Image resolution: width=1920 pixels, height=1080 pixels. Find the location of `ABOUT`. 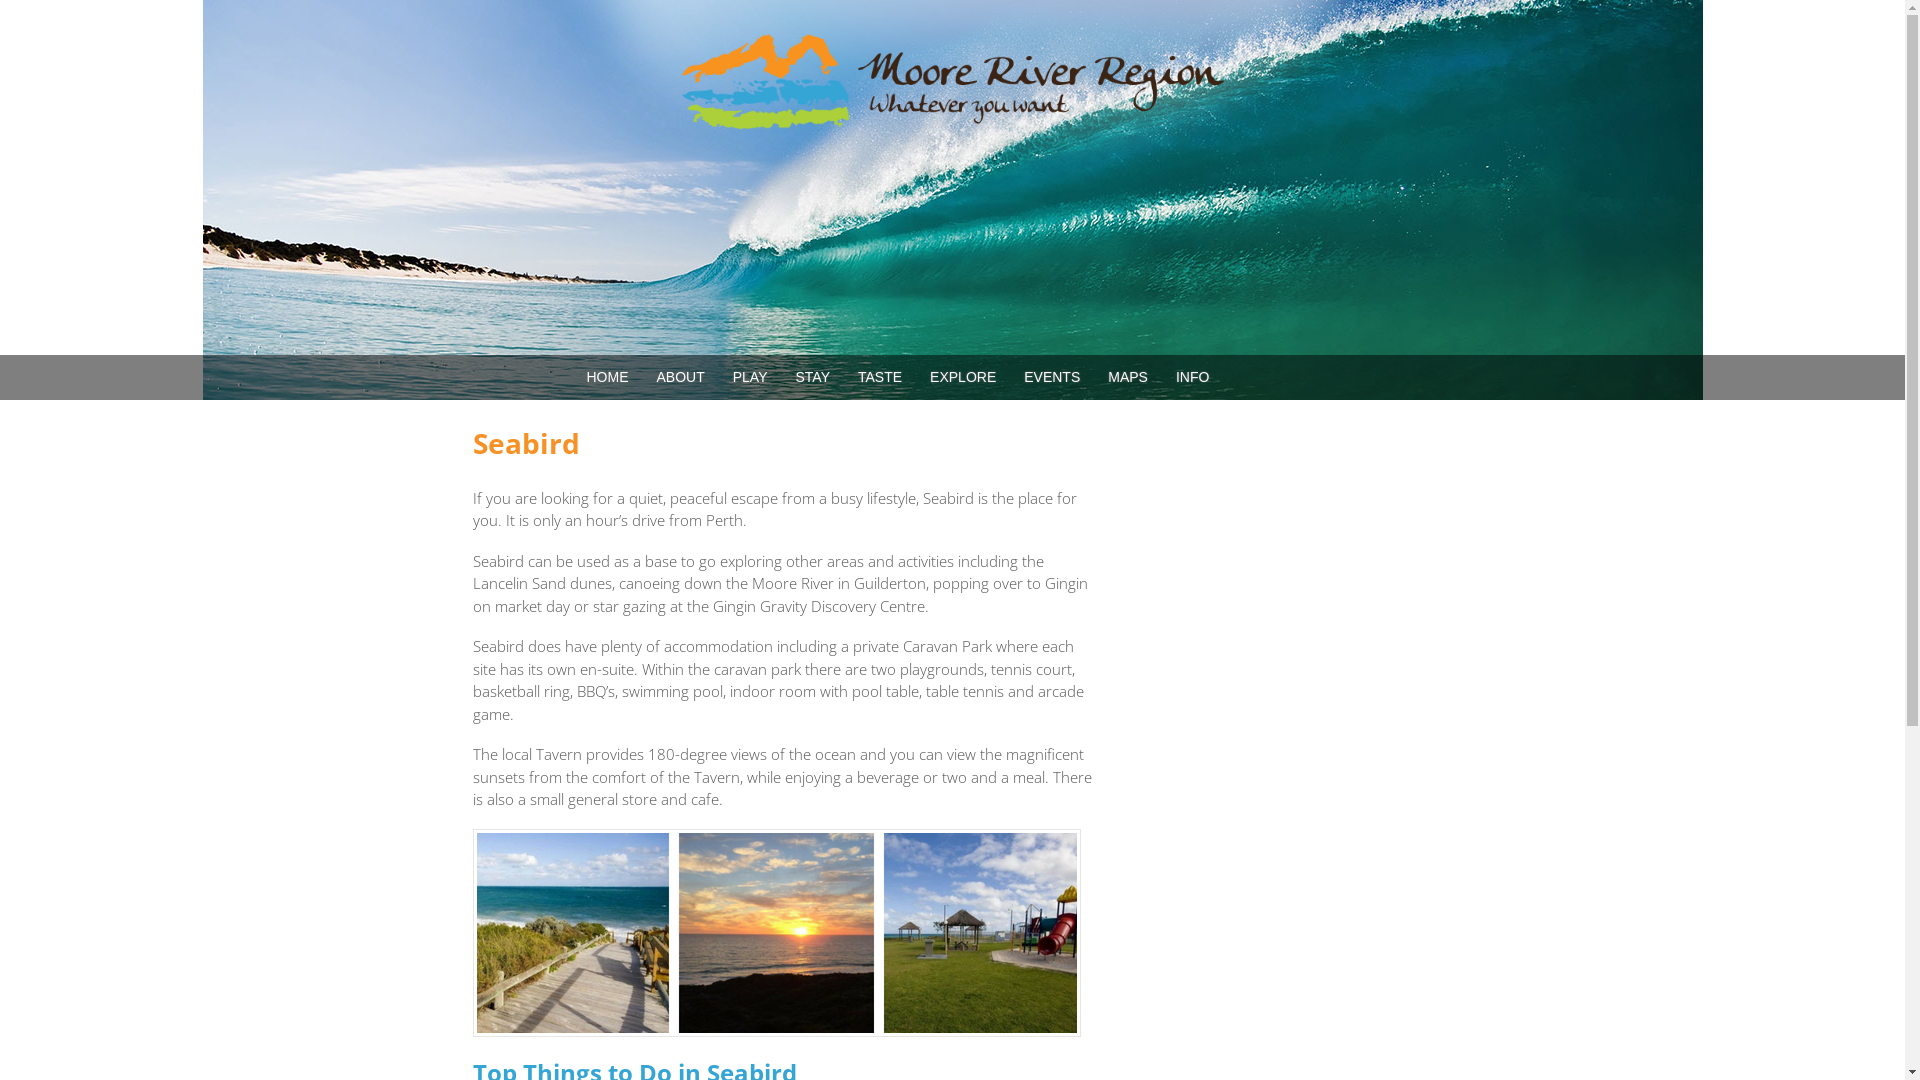

ABOUT is located at coordinates (680, 378).